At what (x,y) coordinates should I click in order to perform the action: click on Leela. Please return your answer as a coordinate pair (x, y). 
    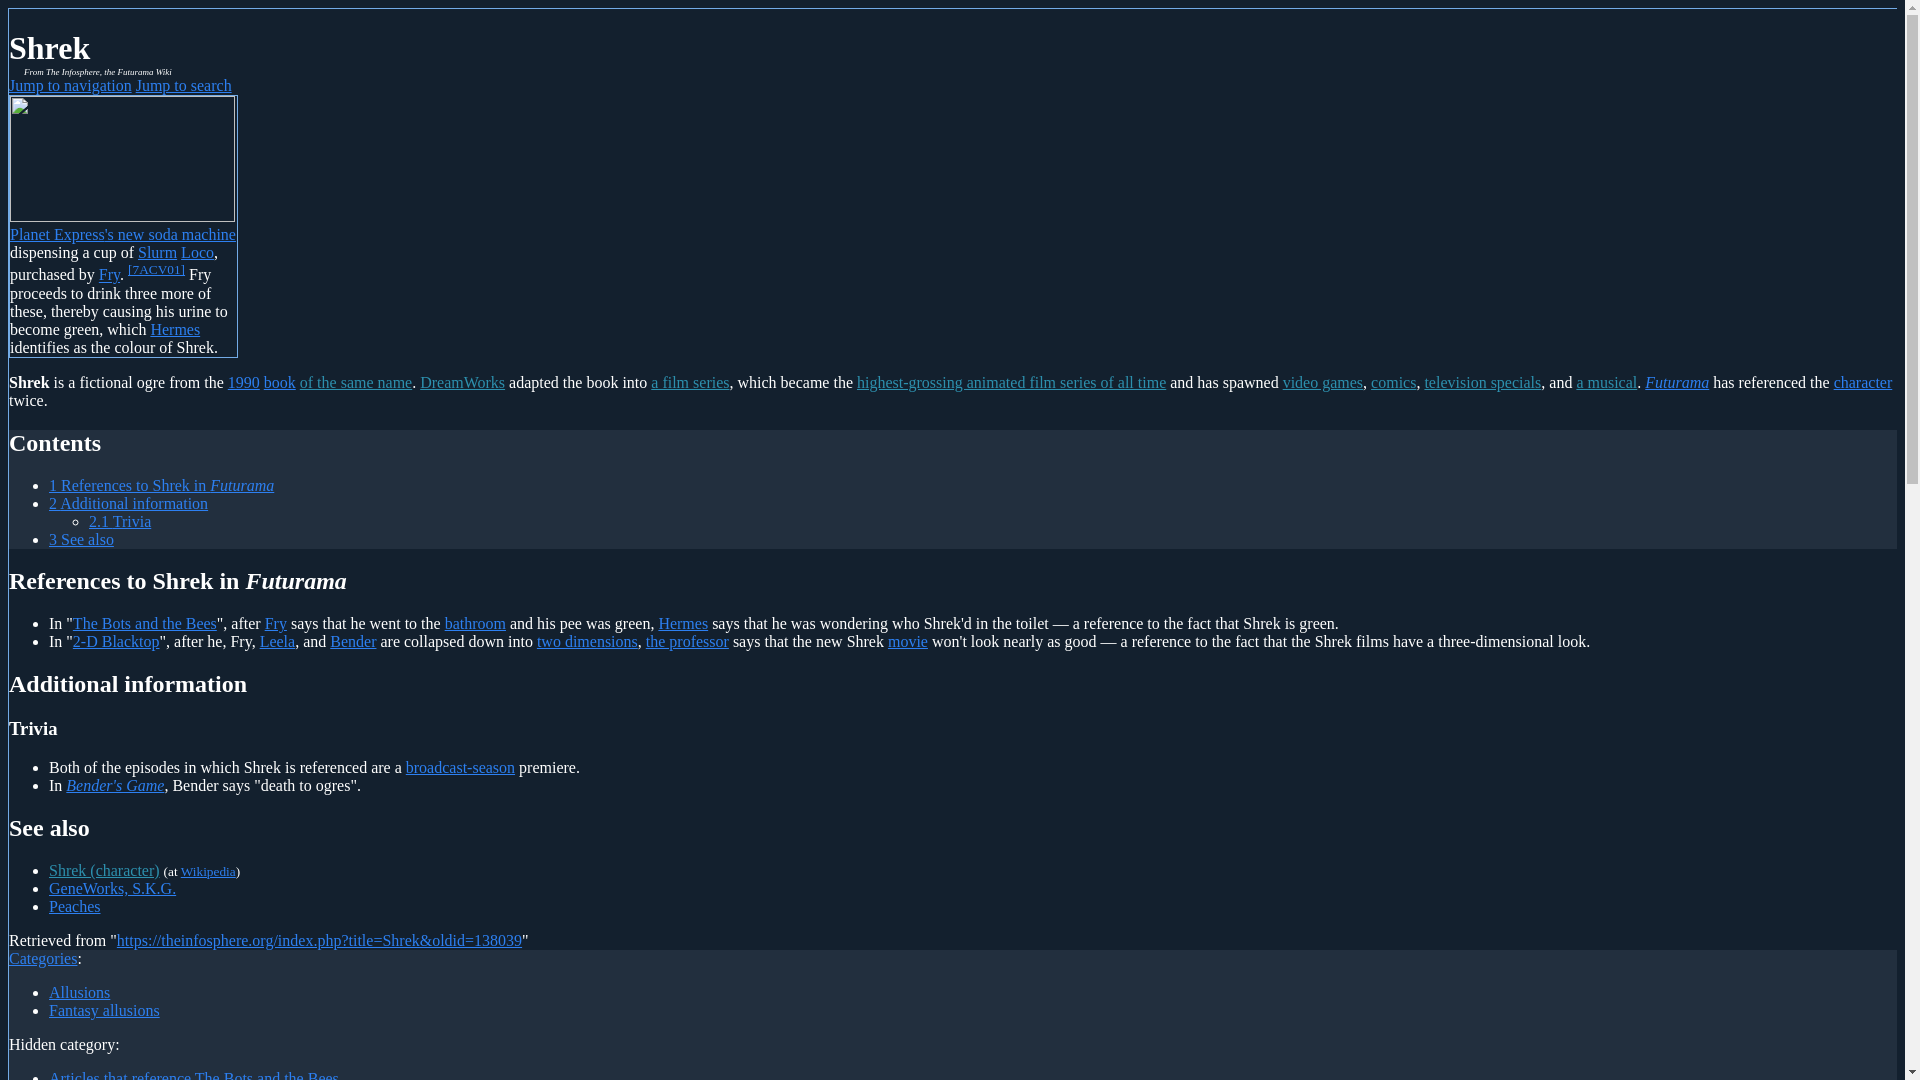
    Looking at the image, I should click on (277, 641).